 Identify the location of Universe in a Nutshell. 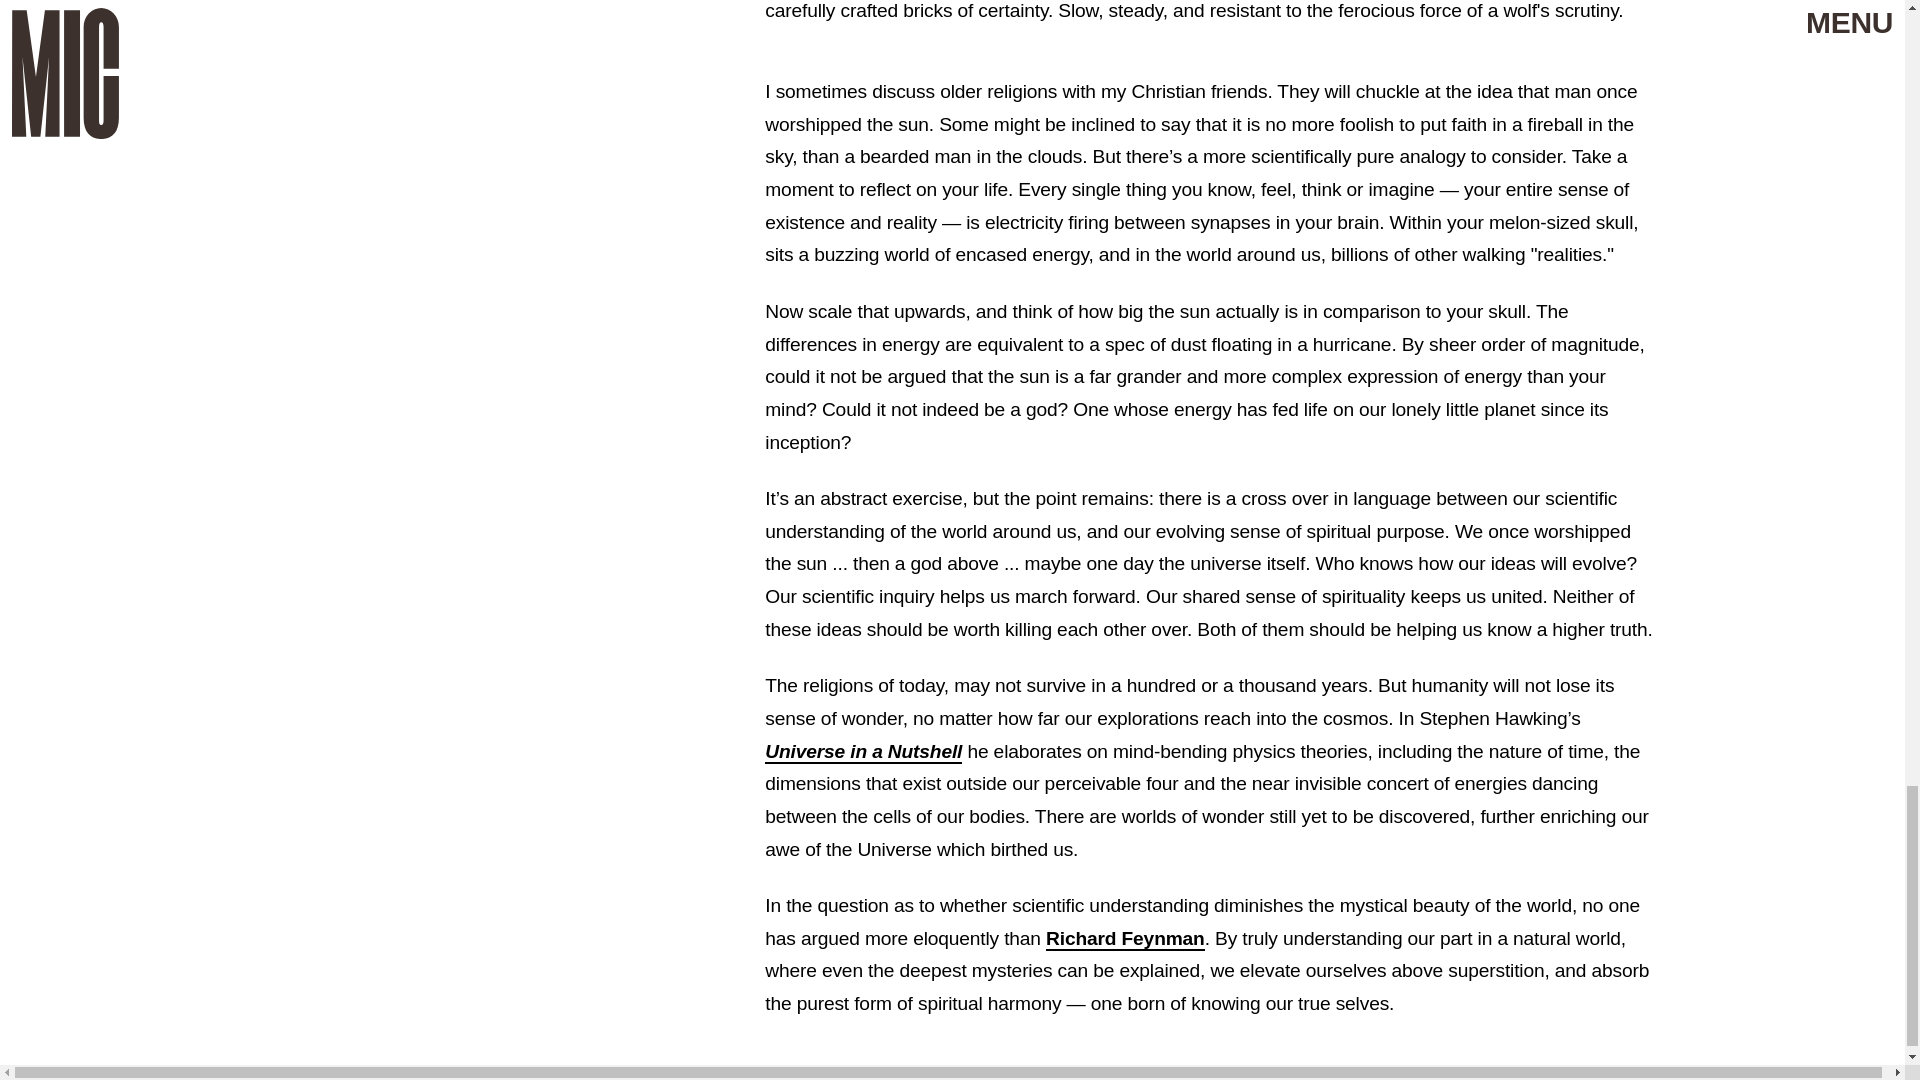
(862, 752).